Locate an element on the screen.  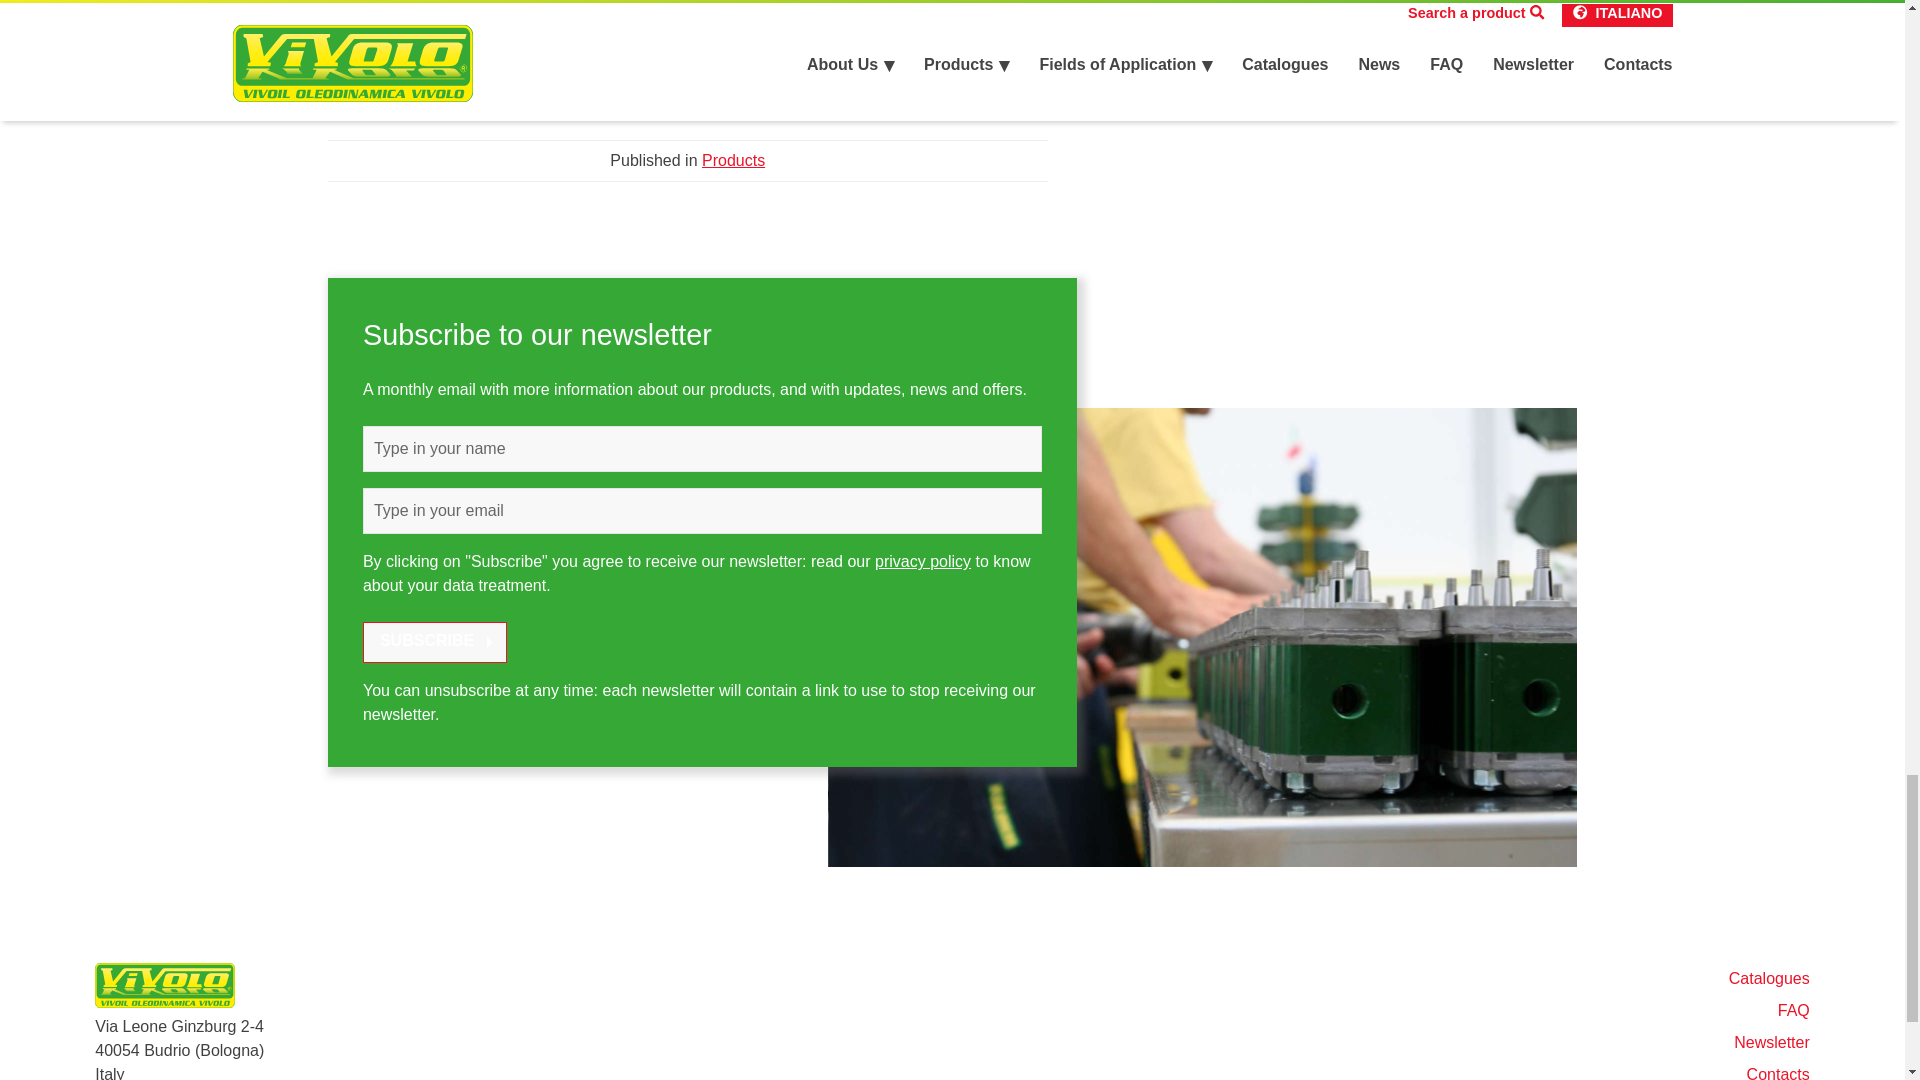
Products is located at coordinates (733, 160).